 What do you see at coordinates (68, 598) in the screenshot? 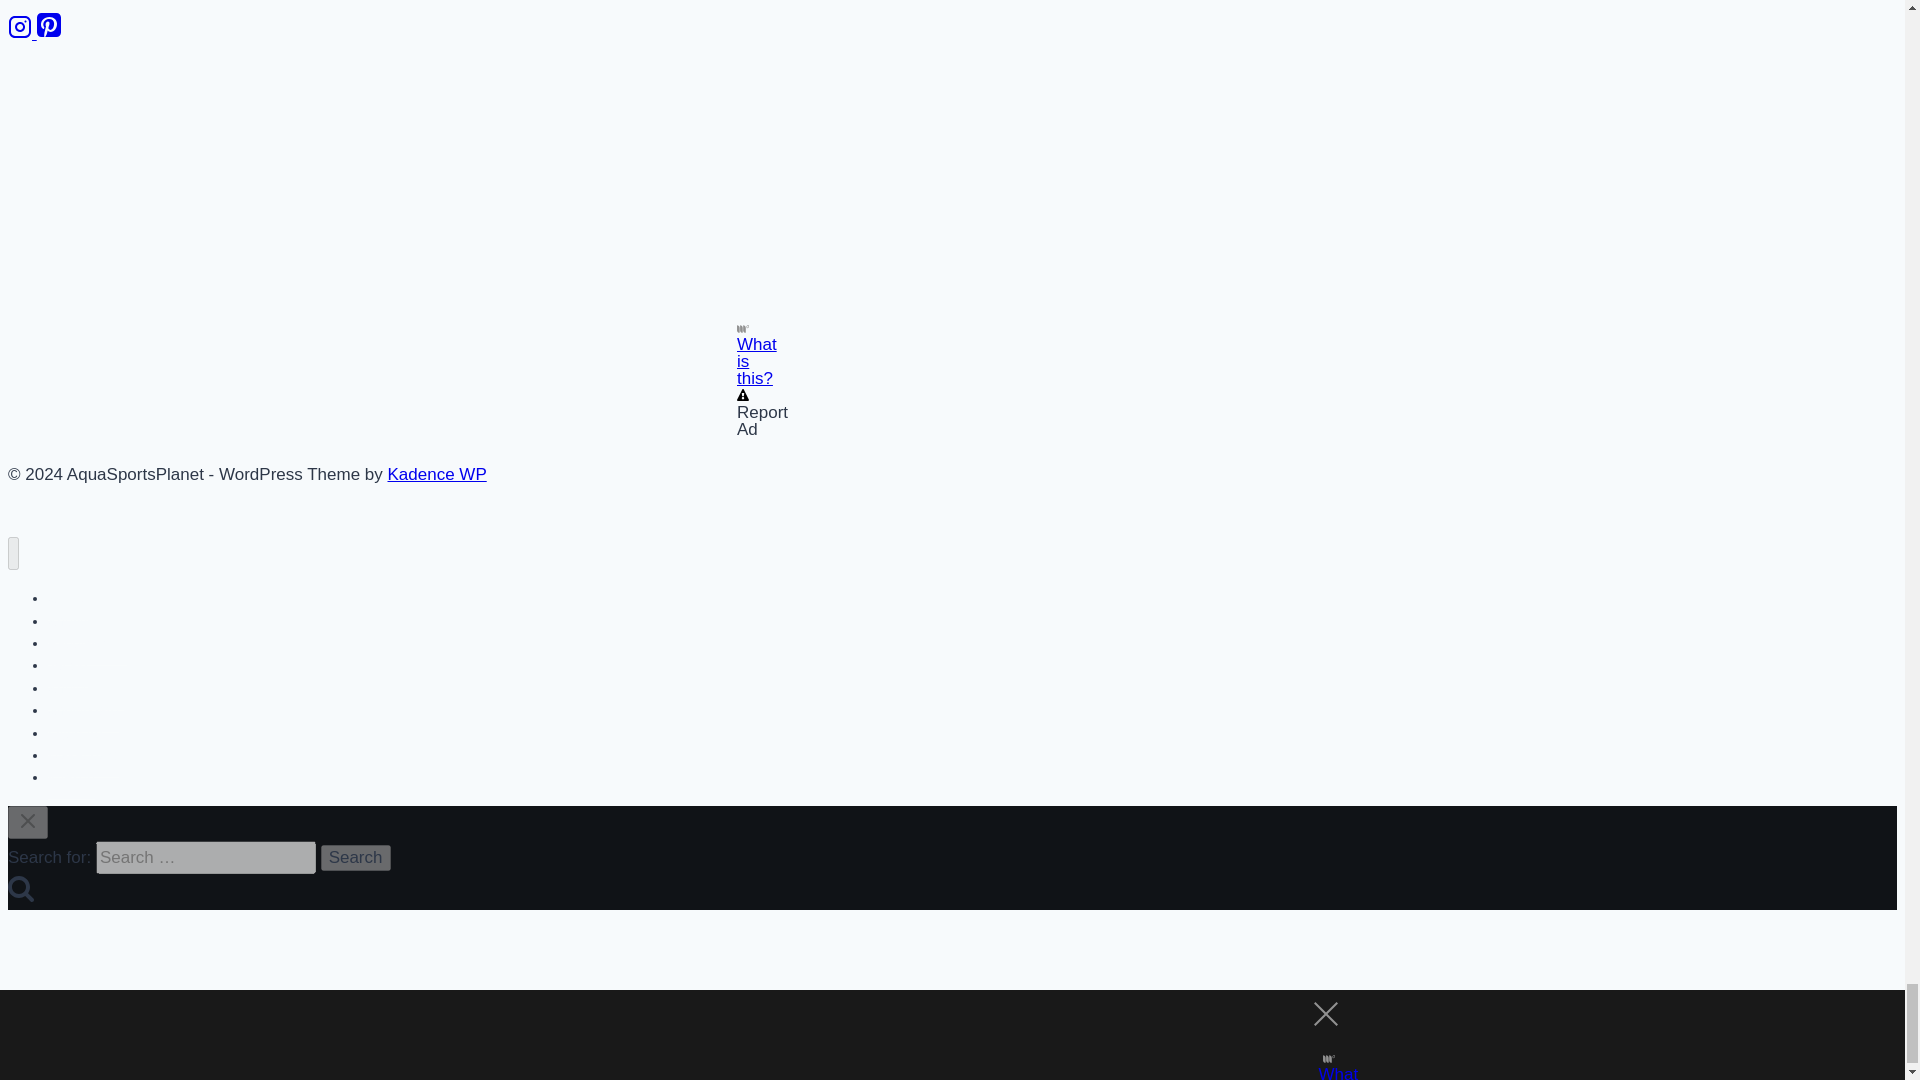
I see `Scuba` at bounding box center [68, 598].